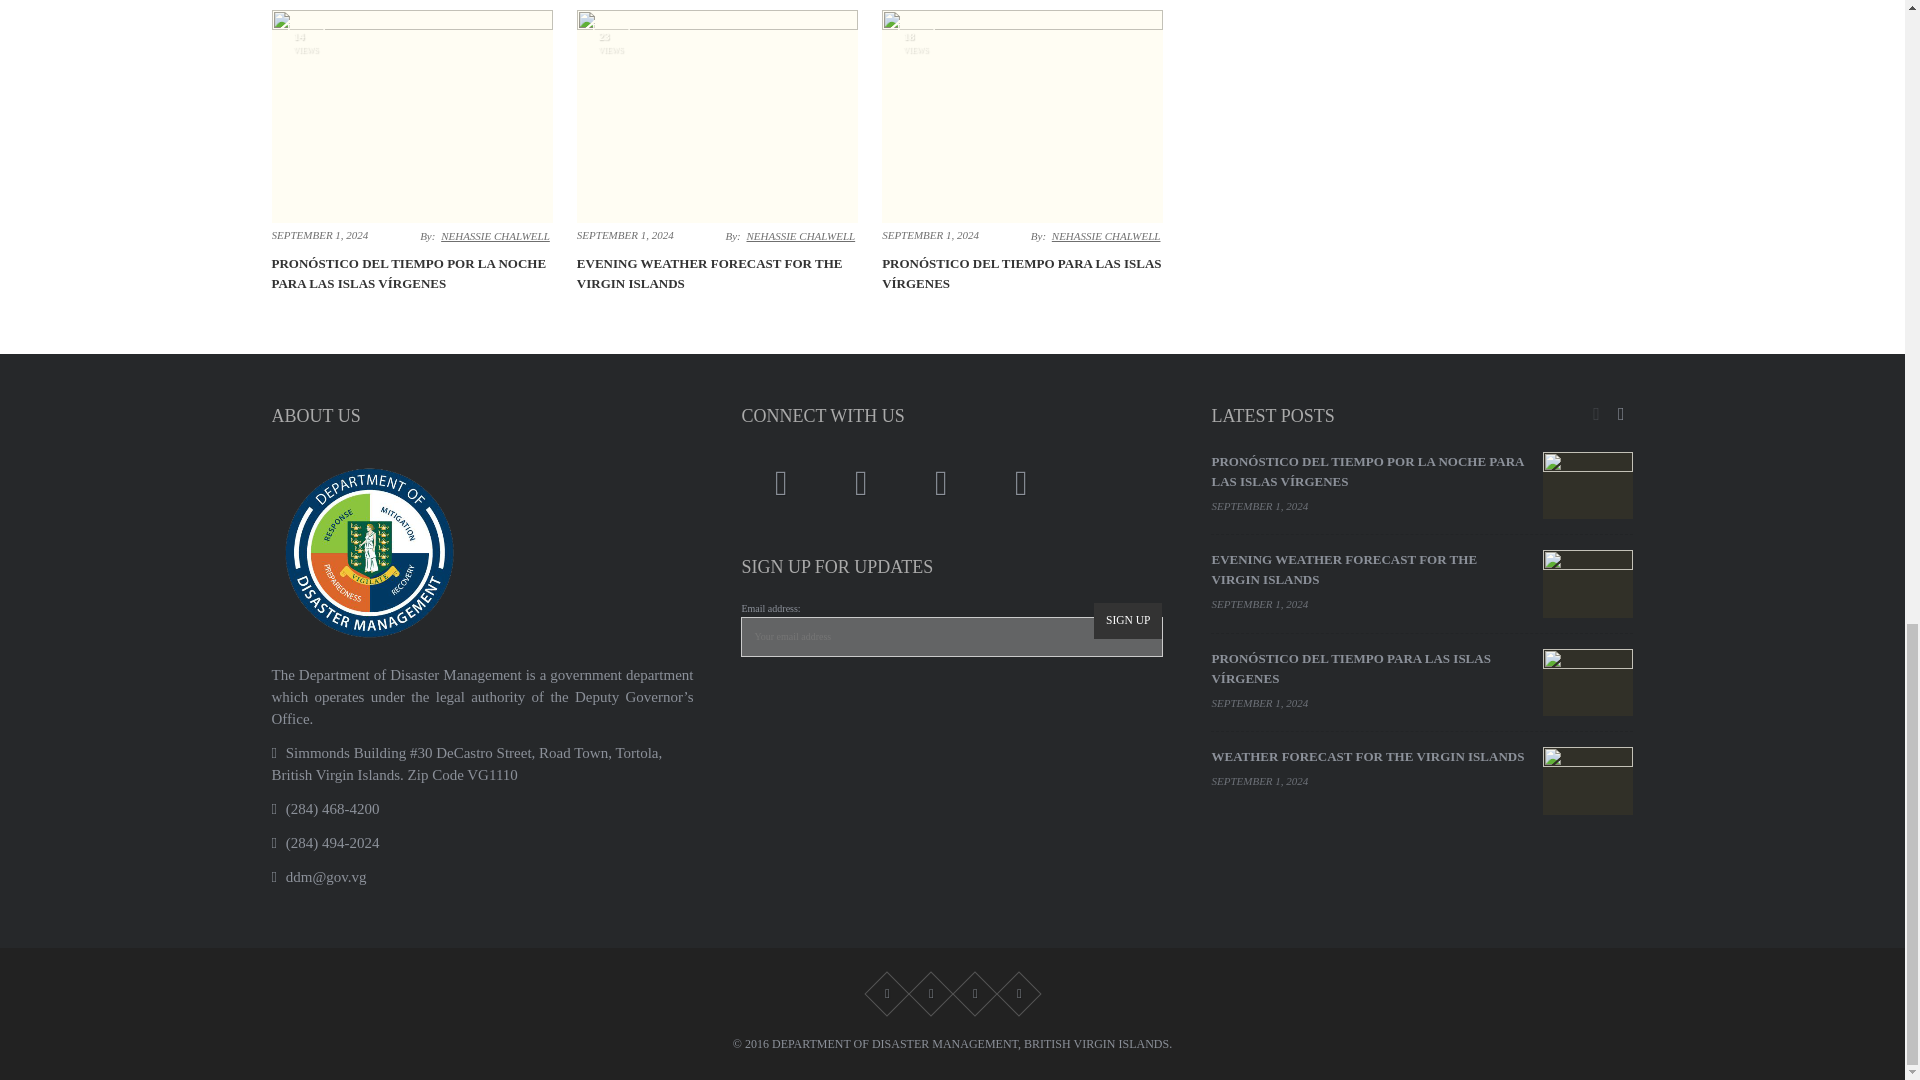 This screenshot has width=1920, height=1080. What do you see at coordinates (781, 484) in the screenshot?
I see `facebook` at bounding box center [781, 484].